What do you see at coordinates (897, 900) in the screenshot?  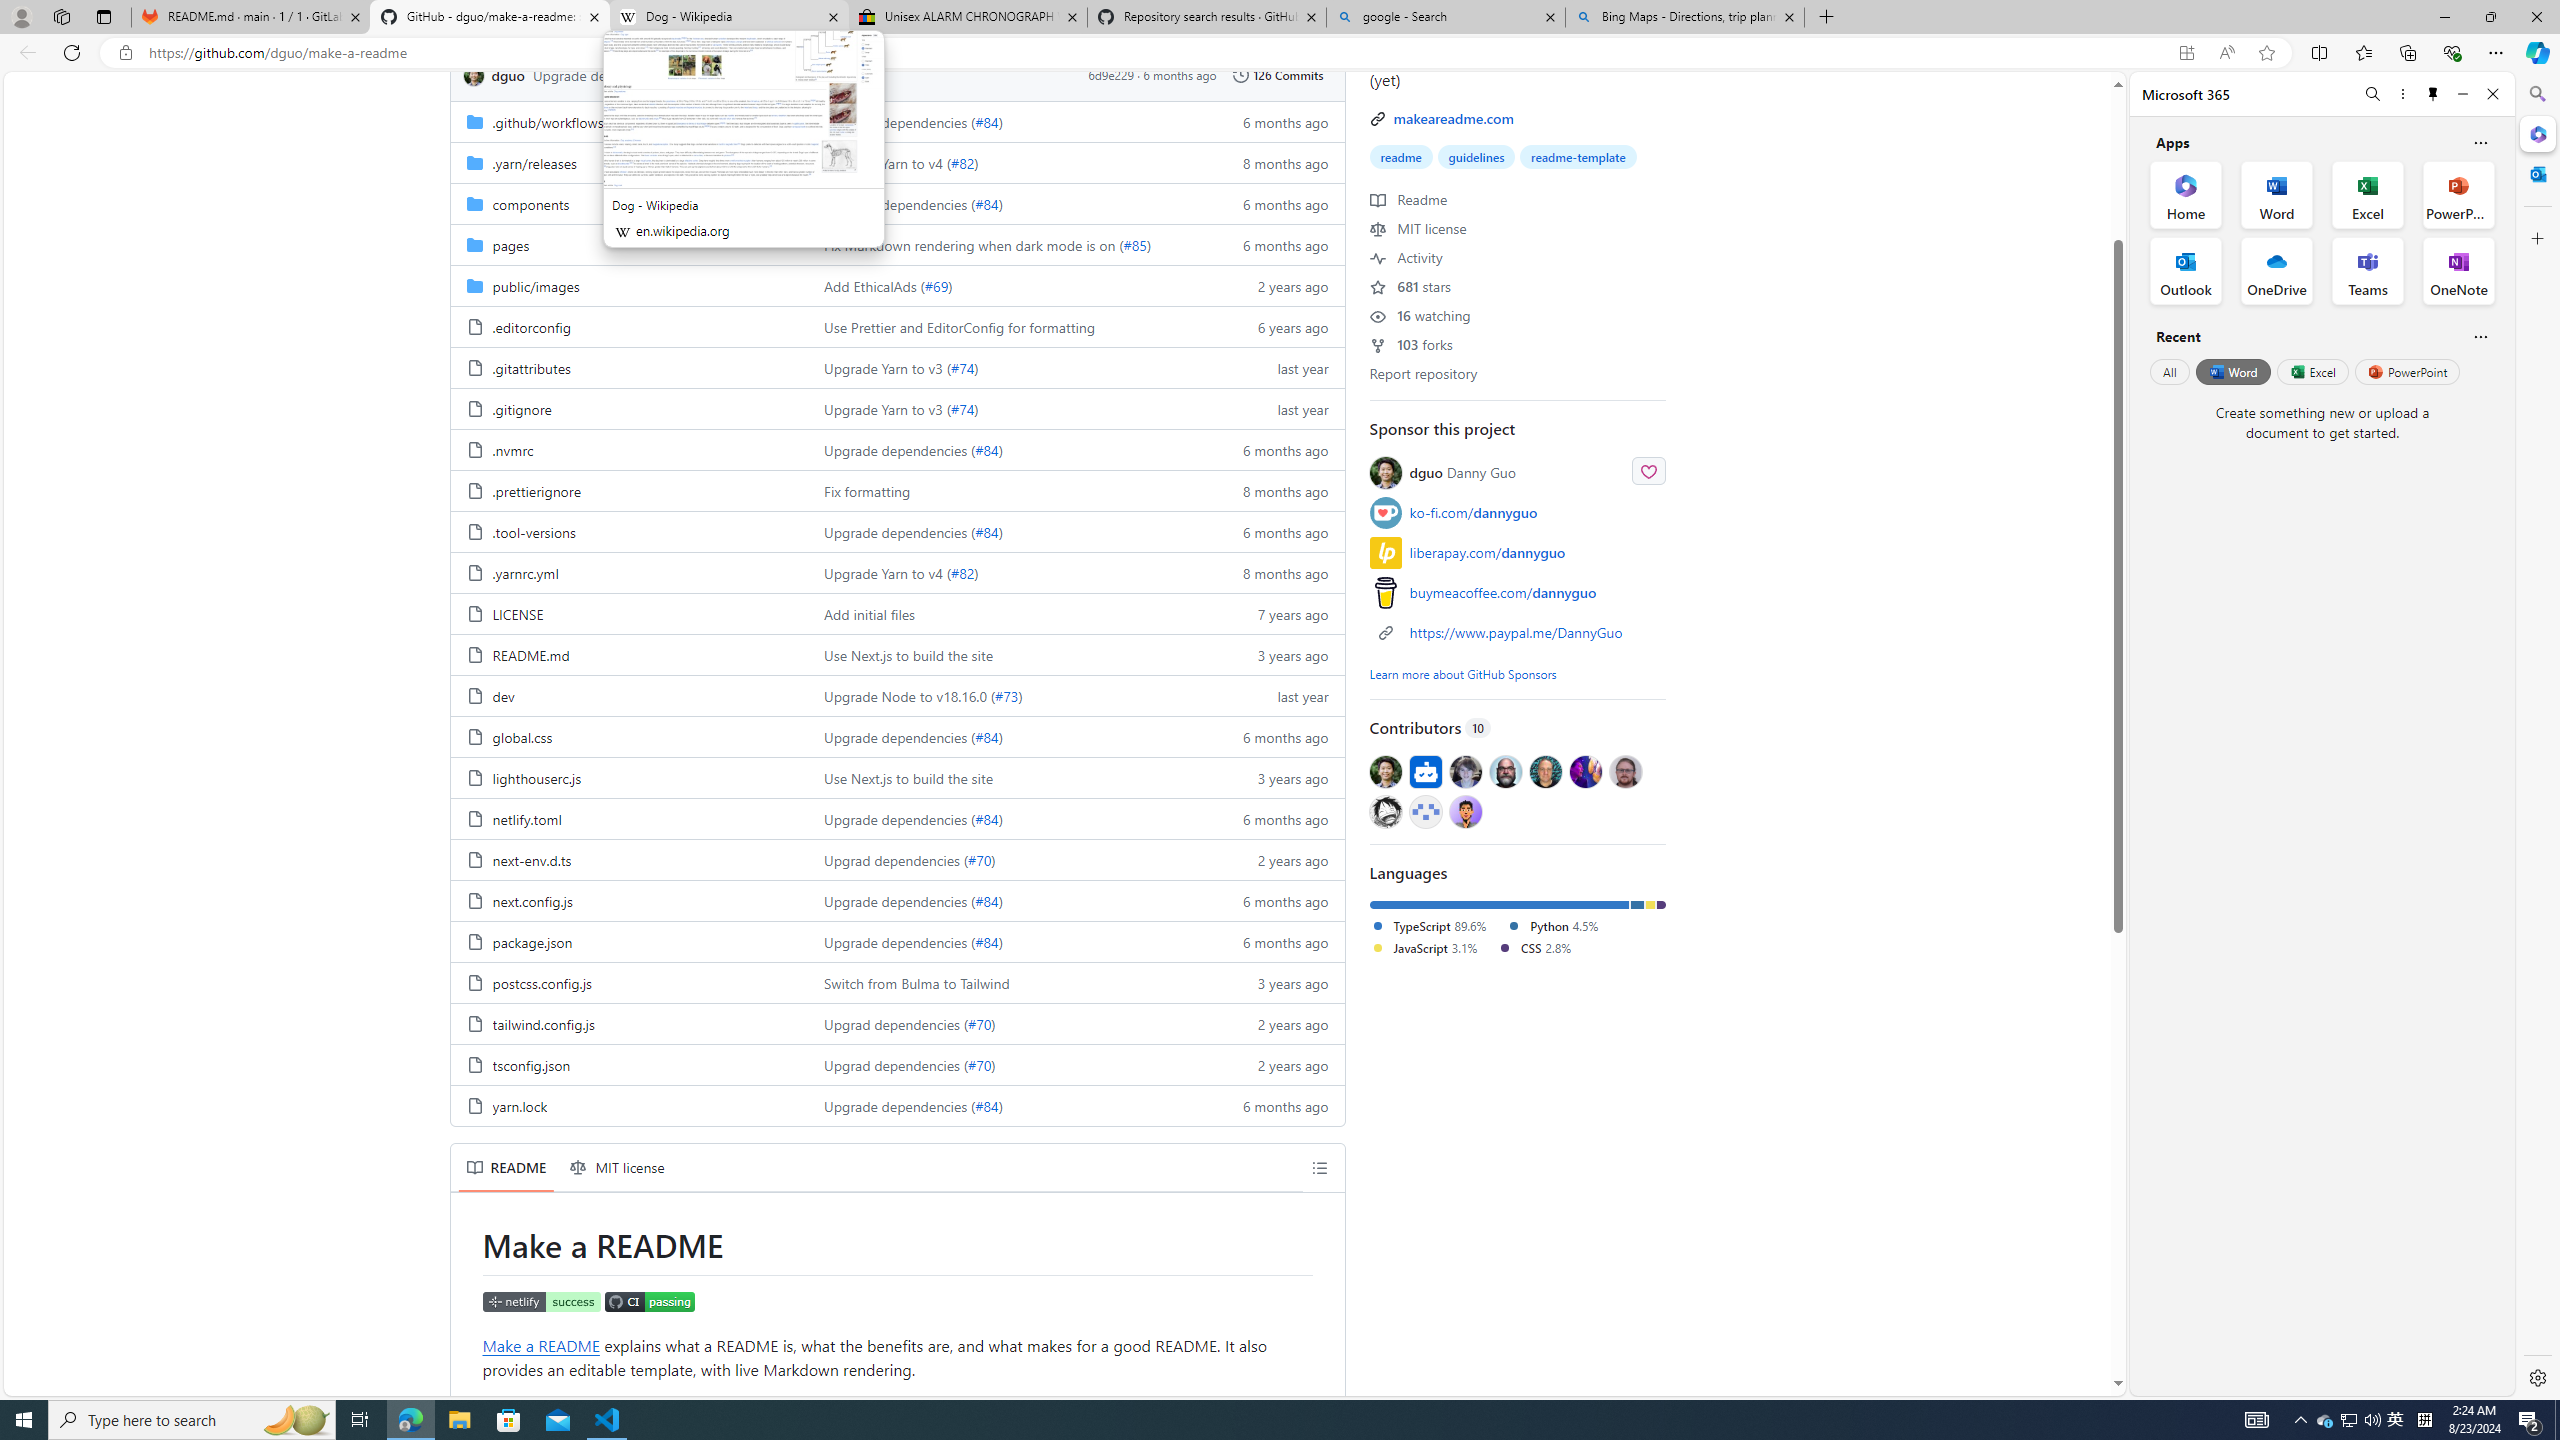 I see `AutomationID: folder-row-19` at bounding box center [897, 900].